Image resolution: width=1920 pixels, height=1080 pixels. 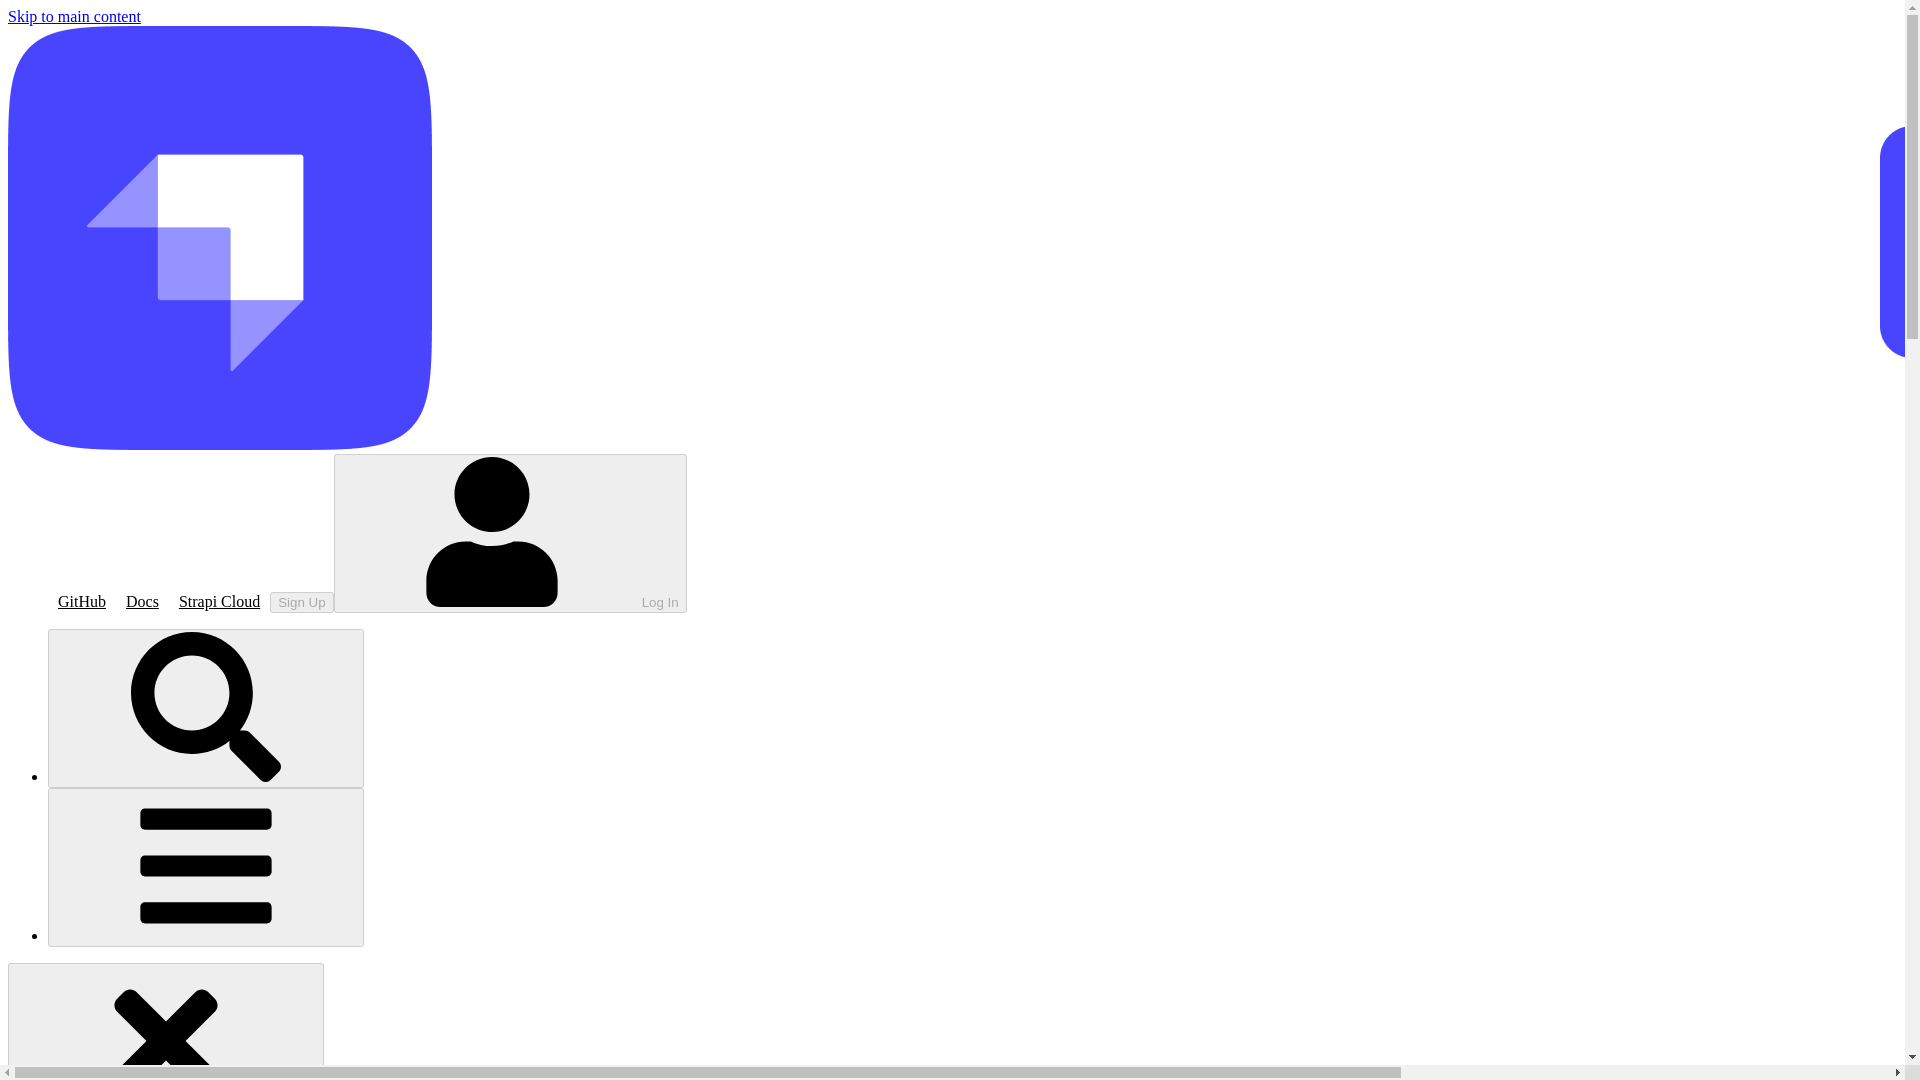 What do you see at coordinates (510, 533) in the screenshot?
I see `Log In` at bounding box center [510, 533].